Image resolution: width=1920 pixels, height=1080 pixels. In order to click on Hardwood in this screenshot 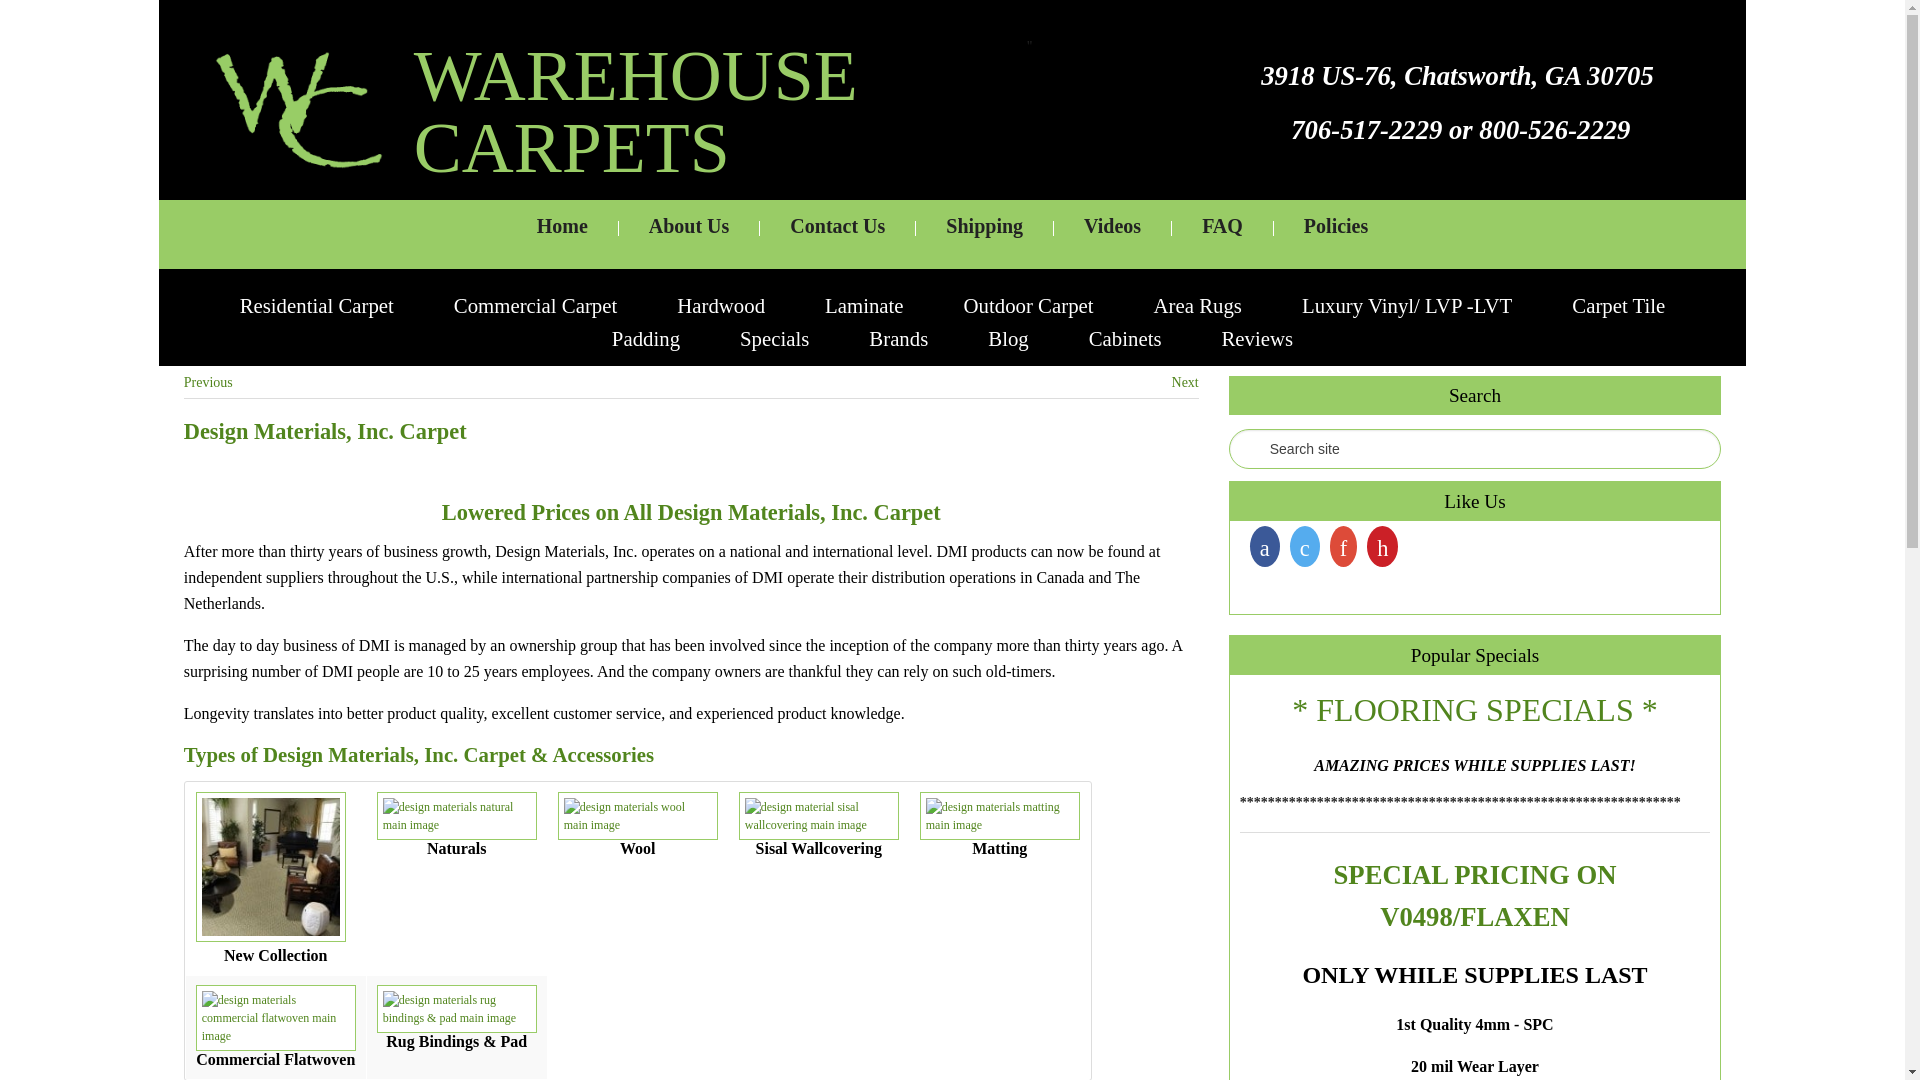, I will do `click(720, 305)`.